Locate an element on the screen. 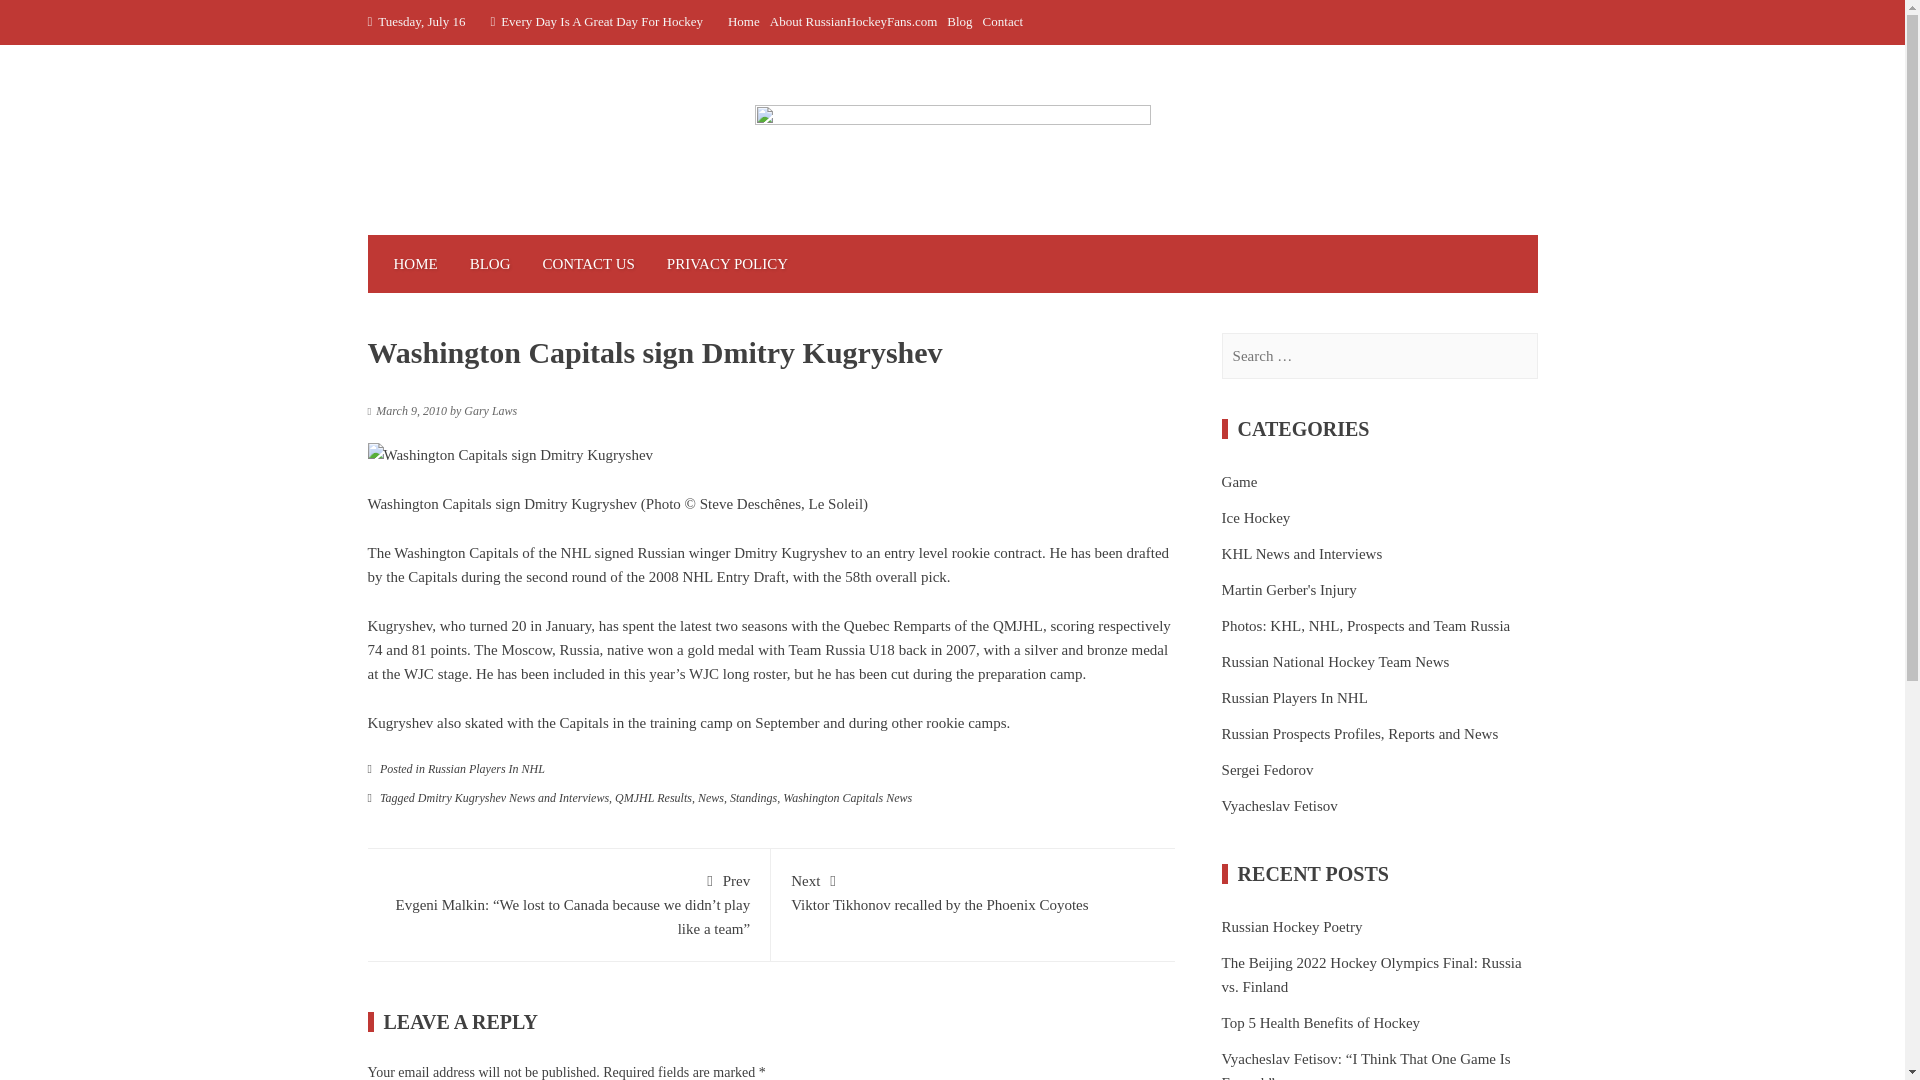 The height and width of the screenshot is (1080, 1920). QMJHL Results, News, Standings is located at coordinates (696, 797).